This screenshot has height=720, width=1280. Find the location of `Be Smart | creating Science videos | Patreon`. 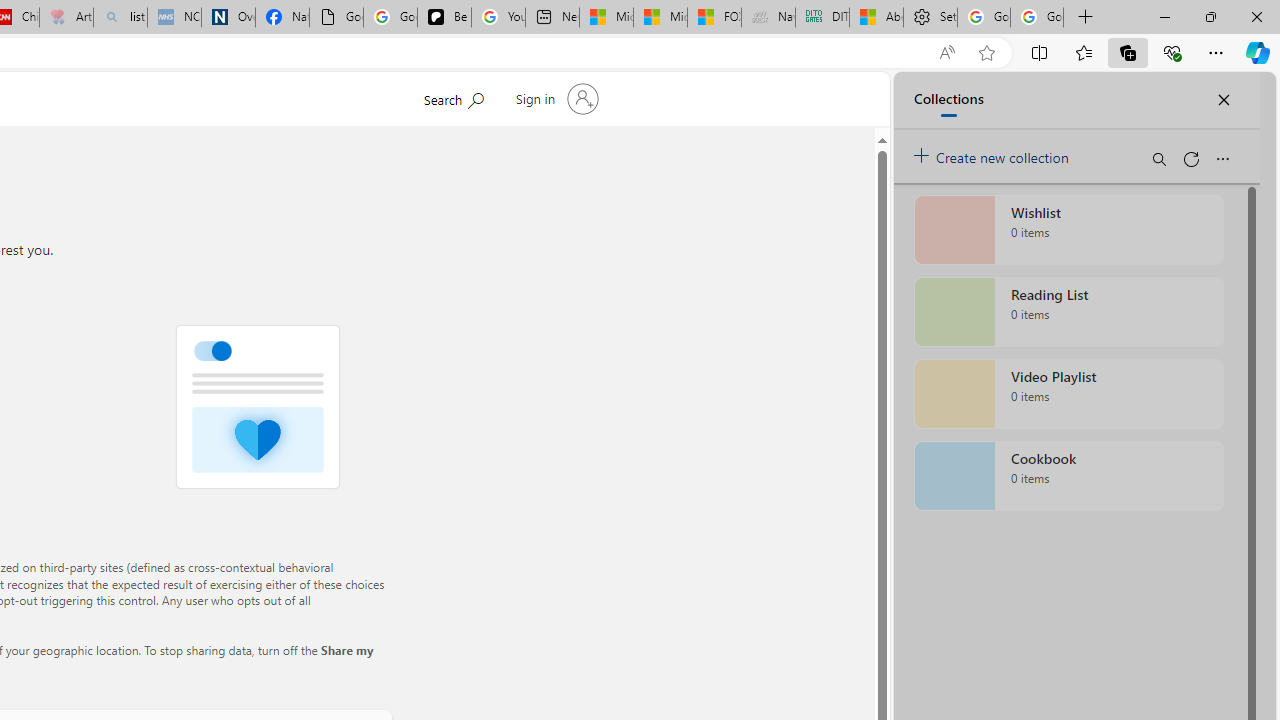

Be Smart | creating Science videos | Patreon is located at coordinates (444, 18).